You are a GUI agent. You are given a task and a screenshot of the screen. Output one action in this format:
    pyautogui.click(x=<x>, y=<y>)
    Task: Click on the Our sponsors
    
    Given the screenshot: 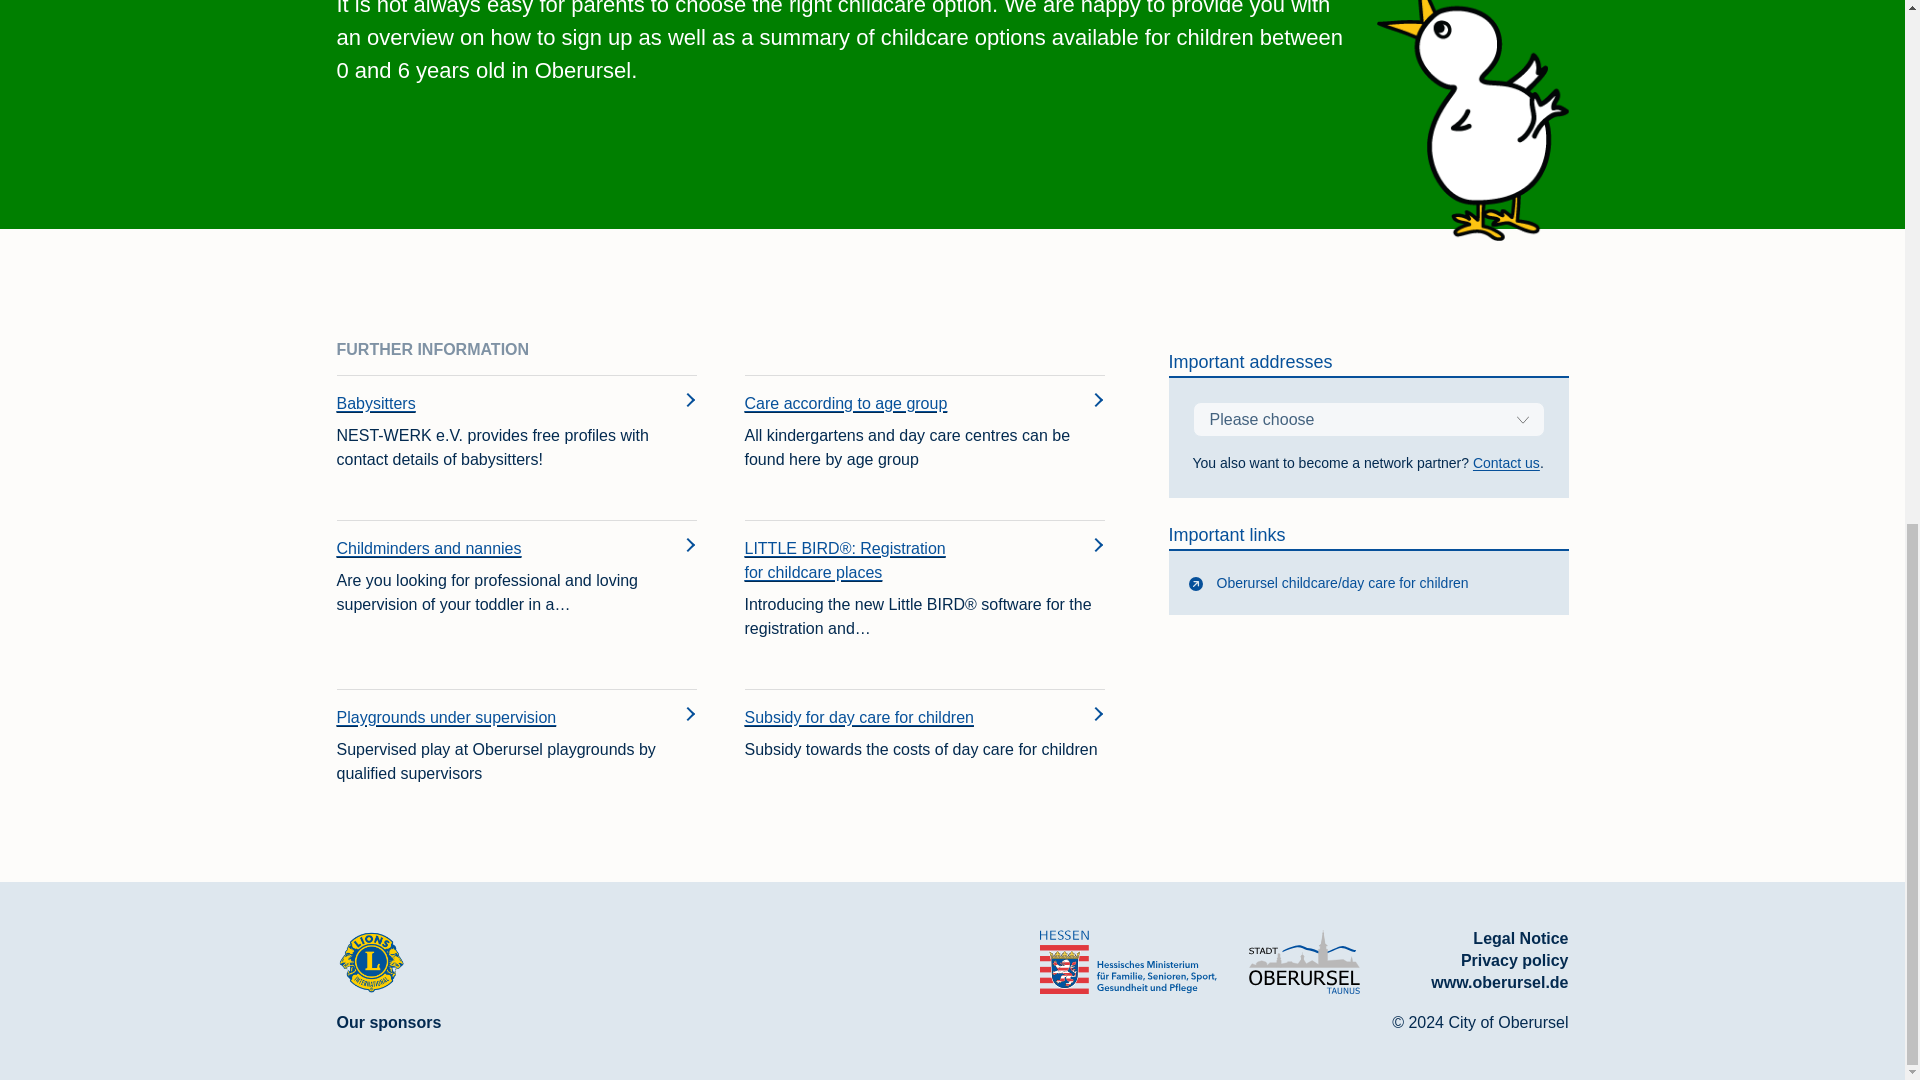 What is the action you would take?
    pyautogui.click(x=388, y=1022)
    